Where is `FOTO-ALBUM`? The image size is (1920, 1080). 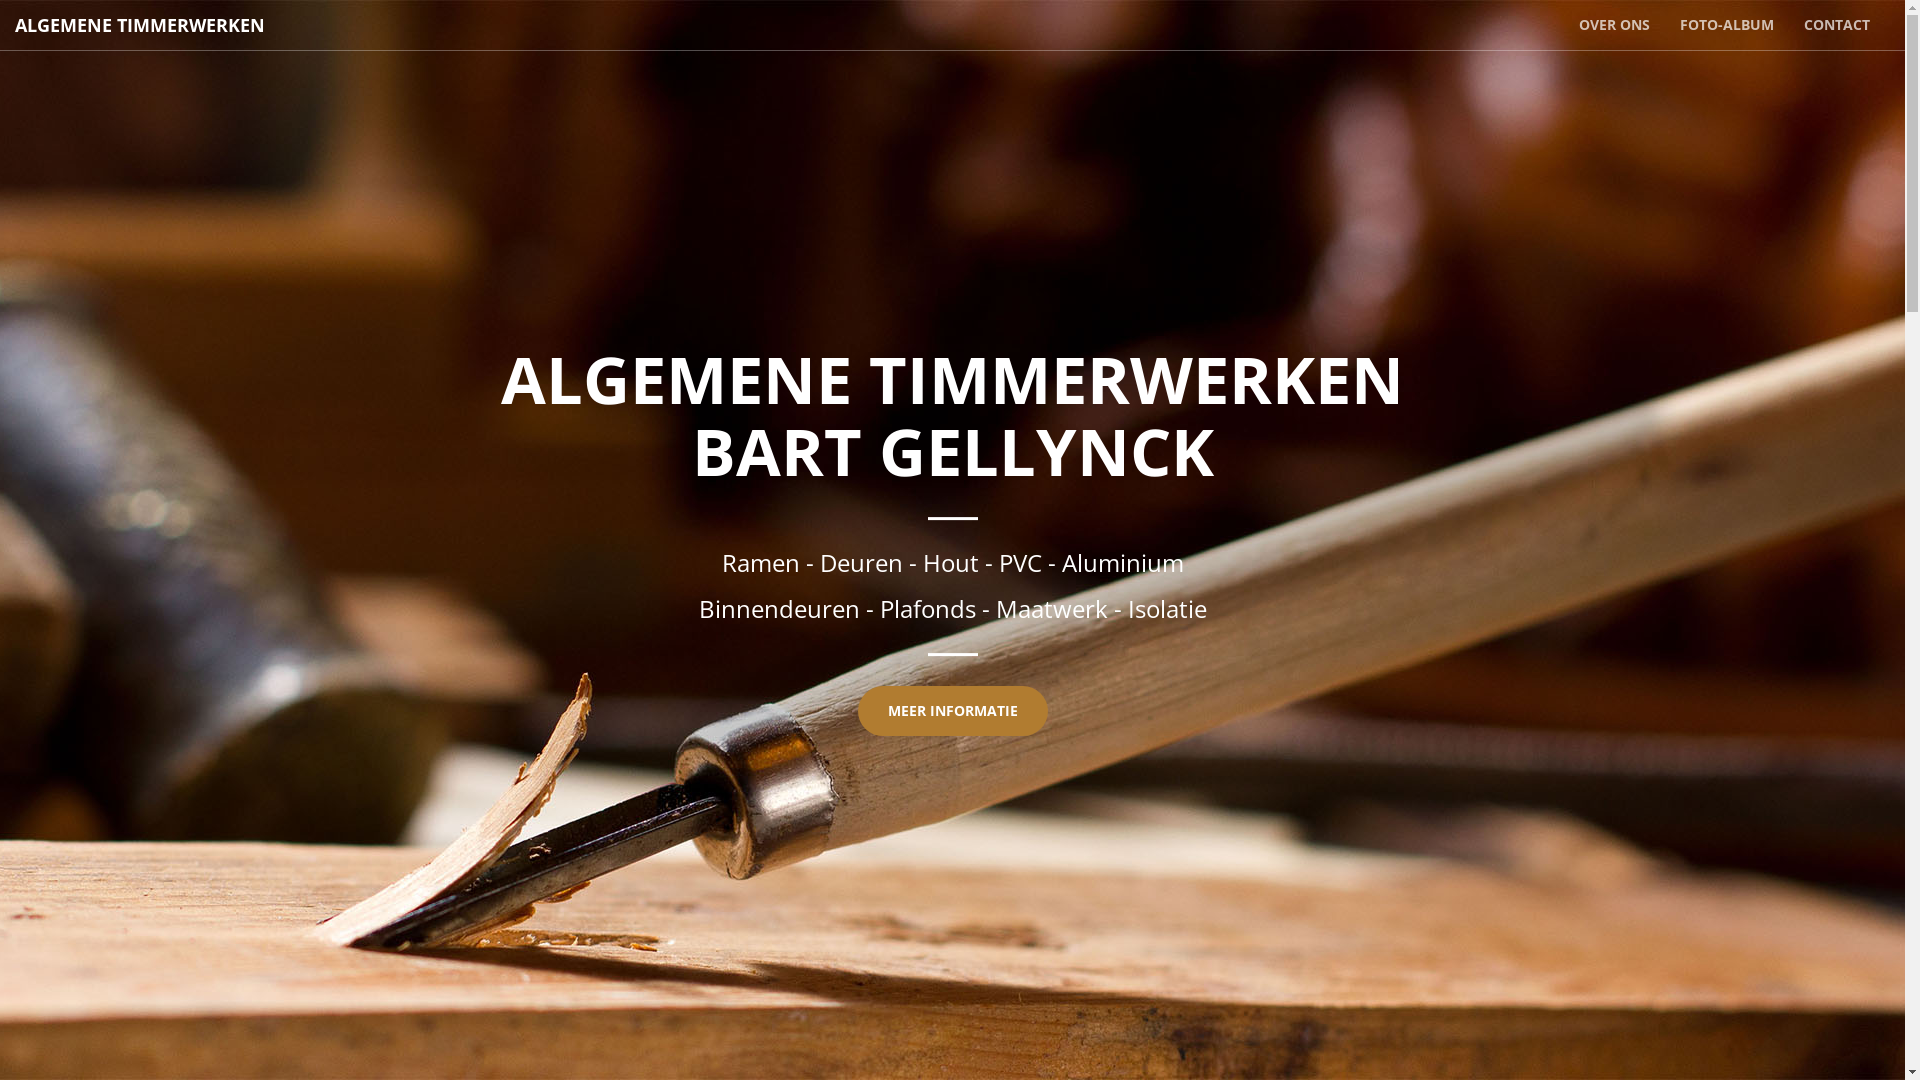 FOTO-ALBUM is located at coordinates (1727, 25).